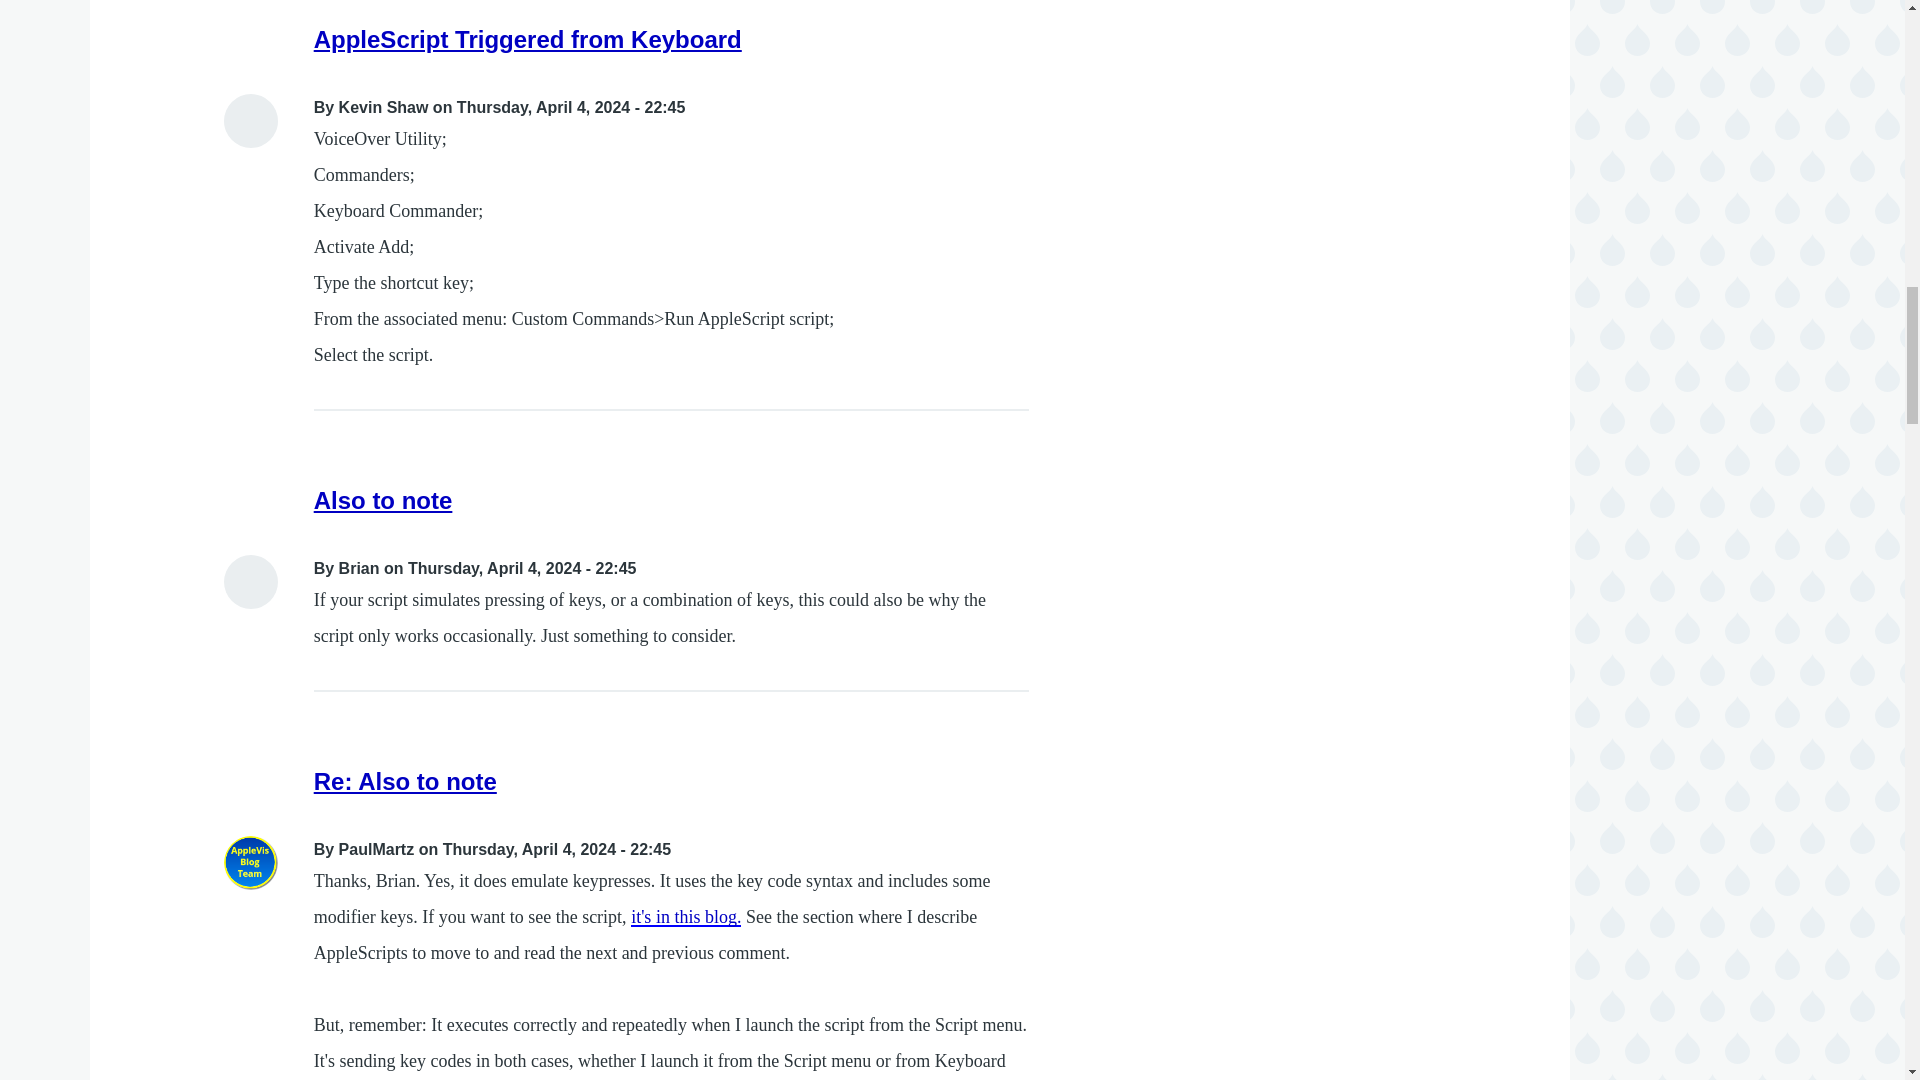 The height and width of the screenshot is (1080, 1920). I want to click on Re: Also to note, so click(406, 780).